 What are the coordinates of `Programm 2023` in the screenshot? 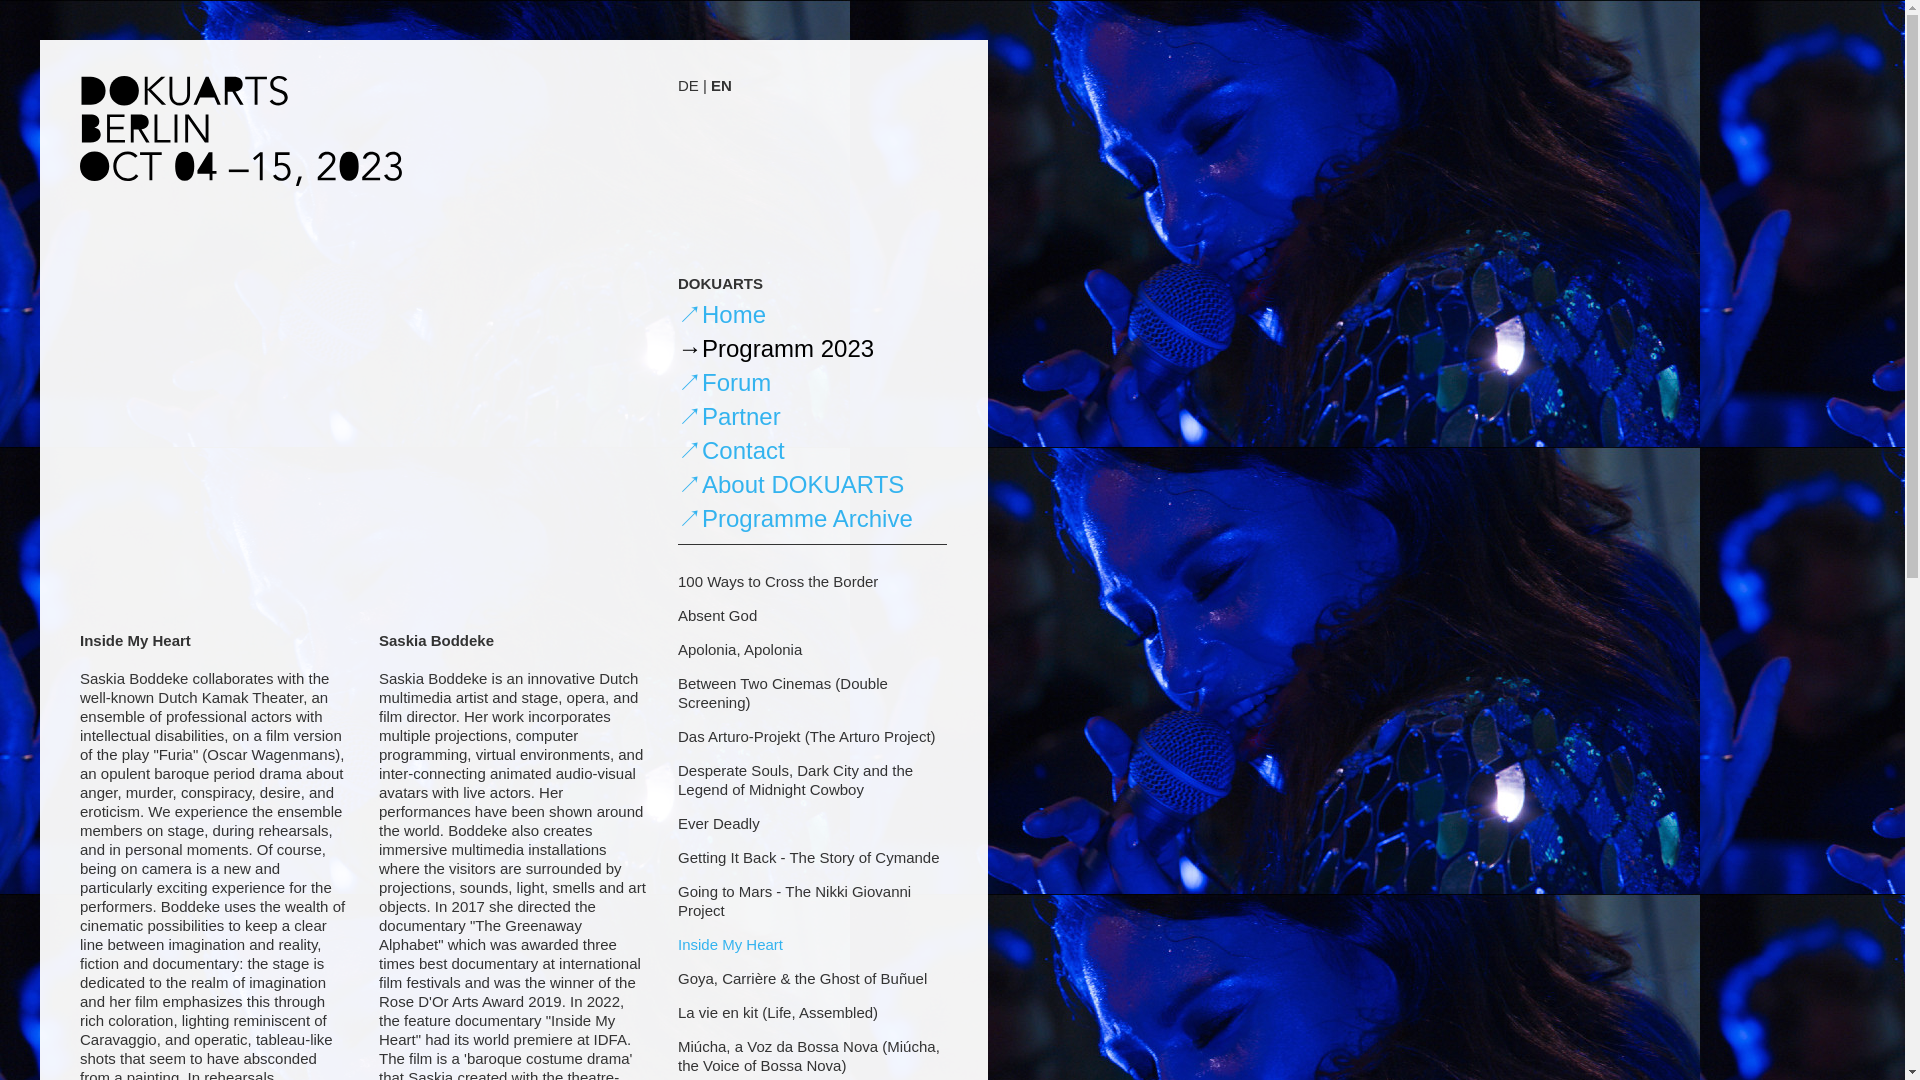 It's located at (775, 348).